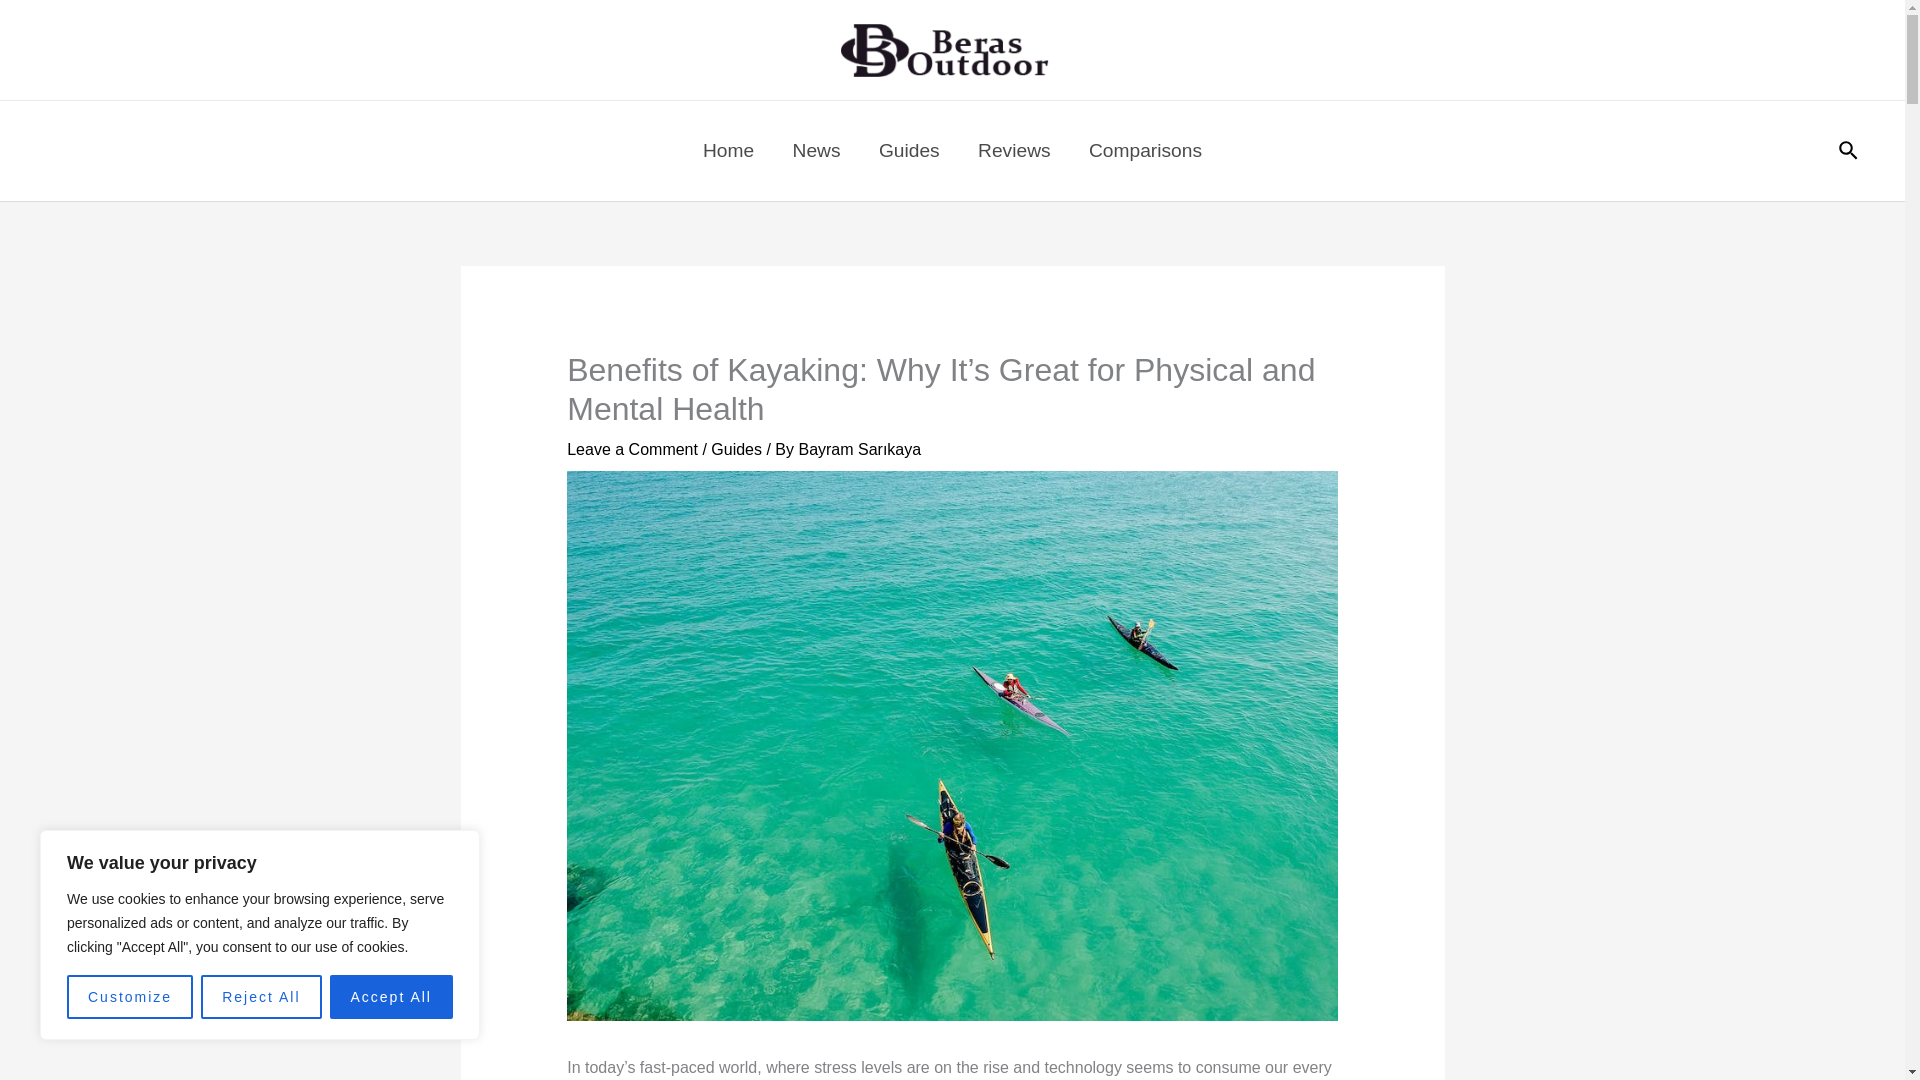 Image resolution: width=1920 pixels, height=1080 pixels. What do you see at coordinates (632, 448) in the screenshot?
I see `Leave a Comment` at bounding box center [632, 448].